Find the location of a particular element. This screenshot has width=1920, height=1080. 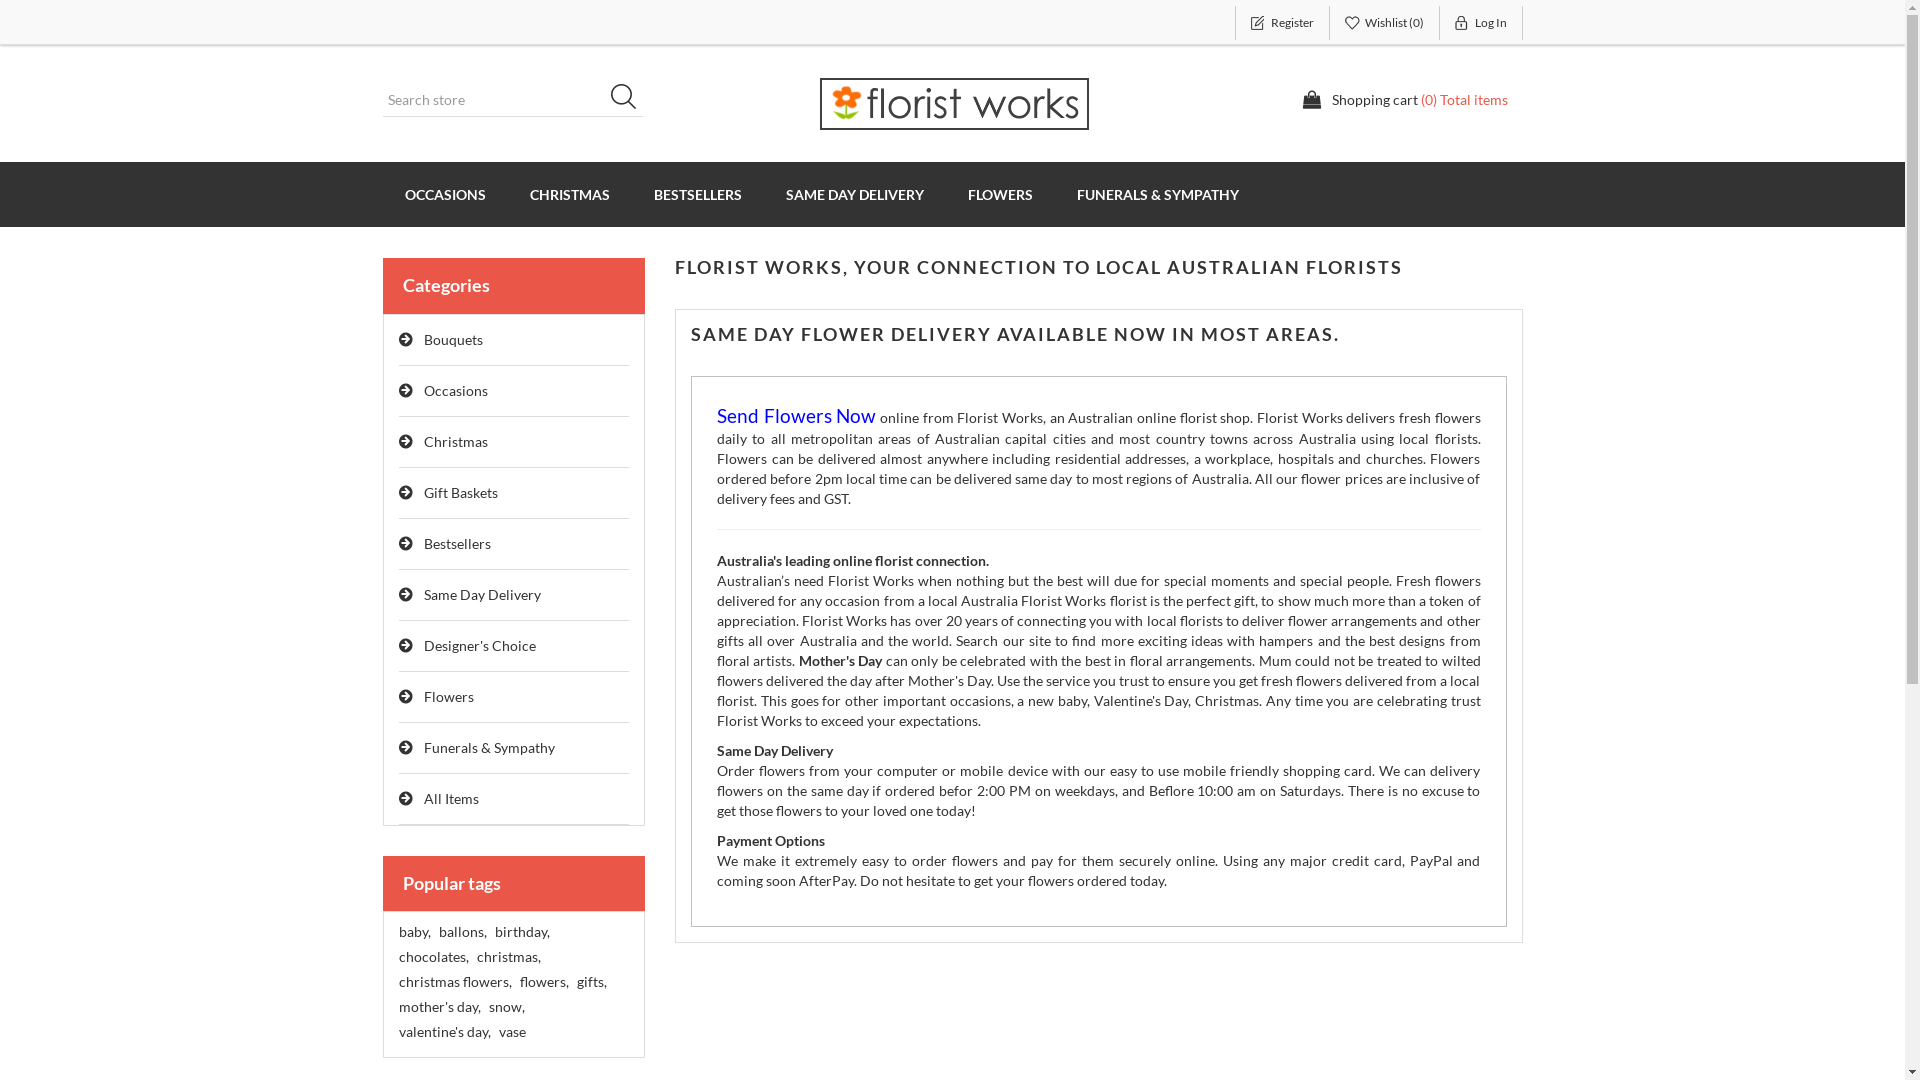

Flowers is located at coordinates (514, 698).